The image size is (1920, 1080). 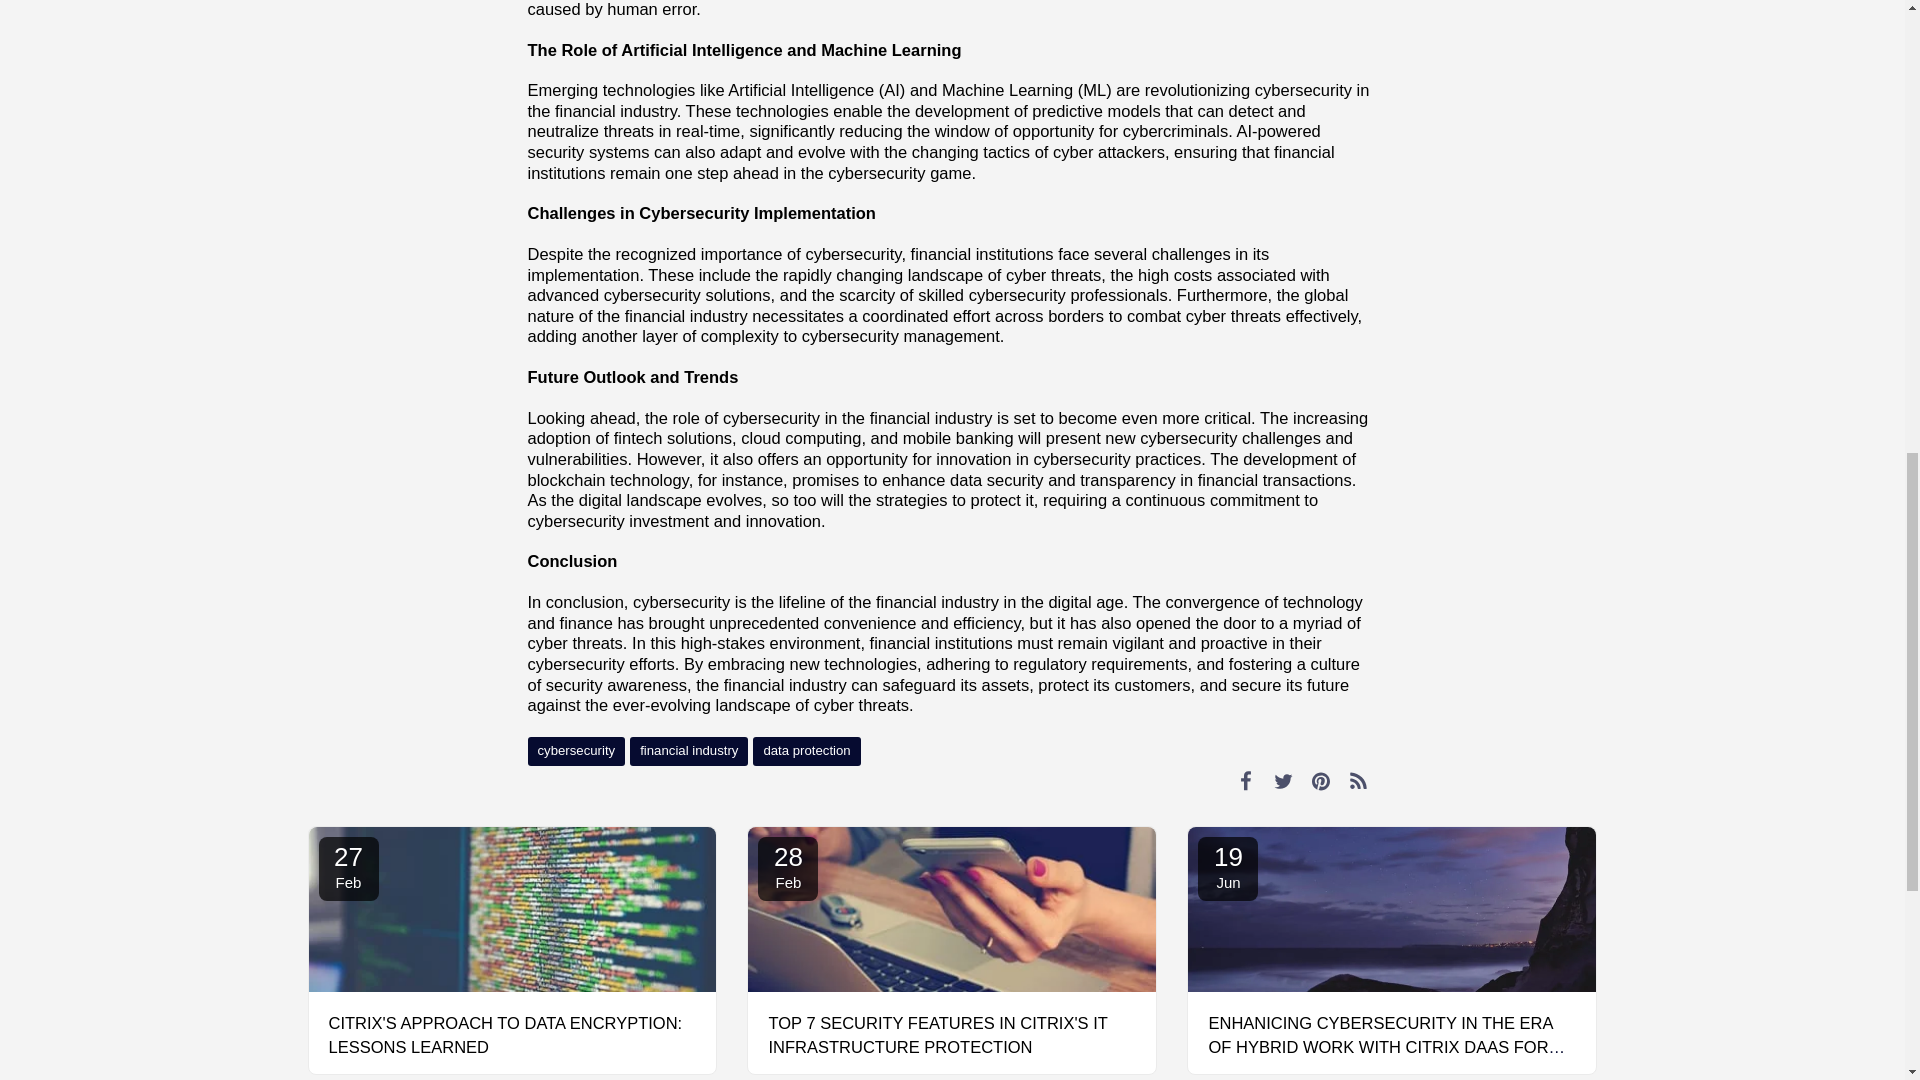 I want to click on Share on Facebook, so click(x=1246, y=780).